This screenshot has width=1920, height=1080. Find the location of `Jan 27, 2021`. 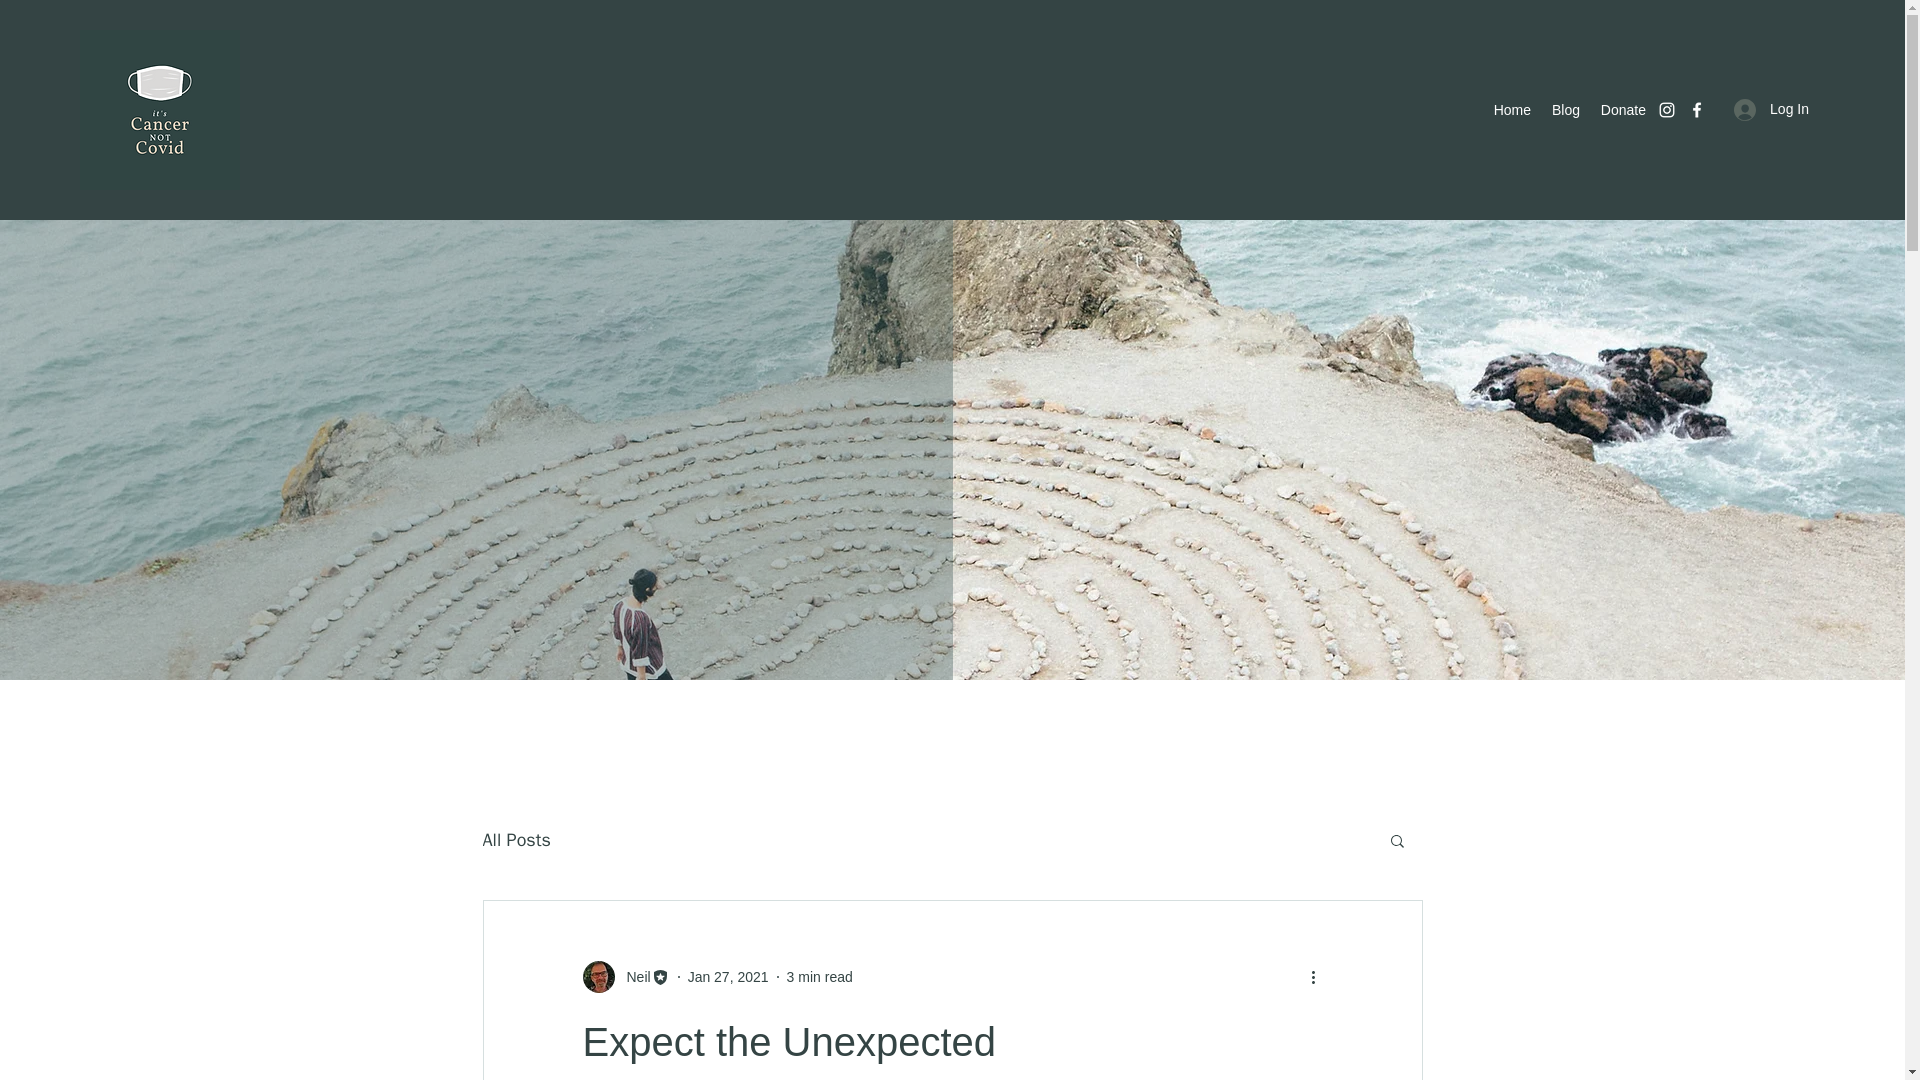

Jan 27, 2021 is located at coordinates (728, 975).